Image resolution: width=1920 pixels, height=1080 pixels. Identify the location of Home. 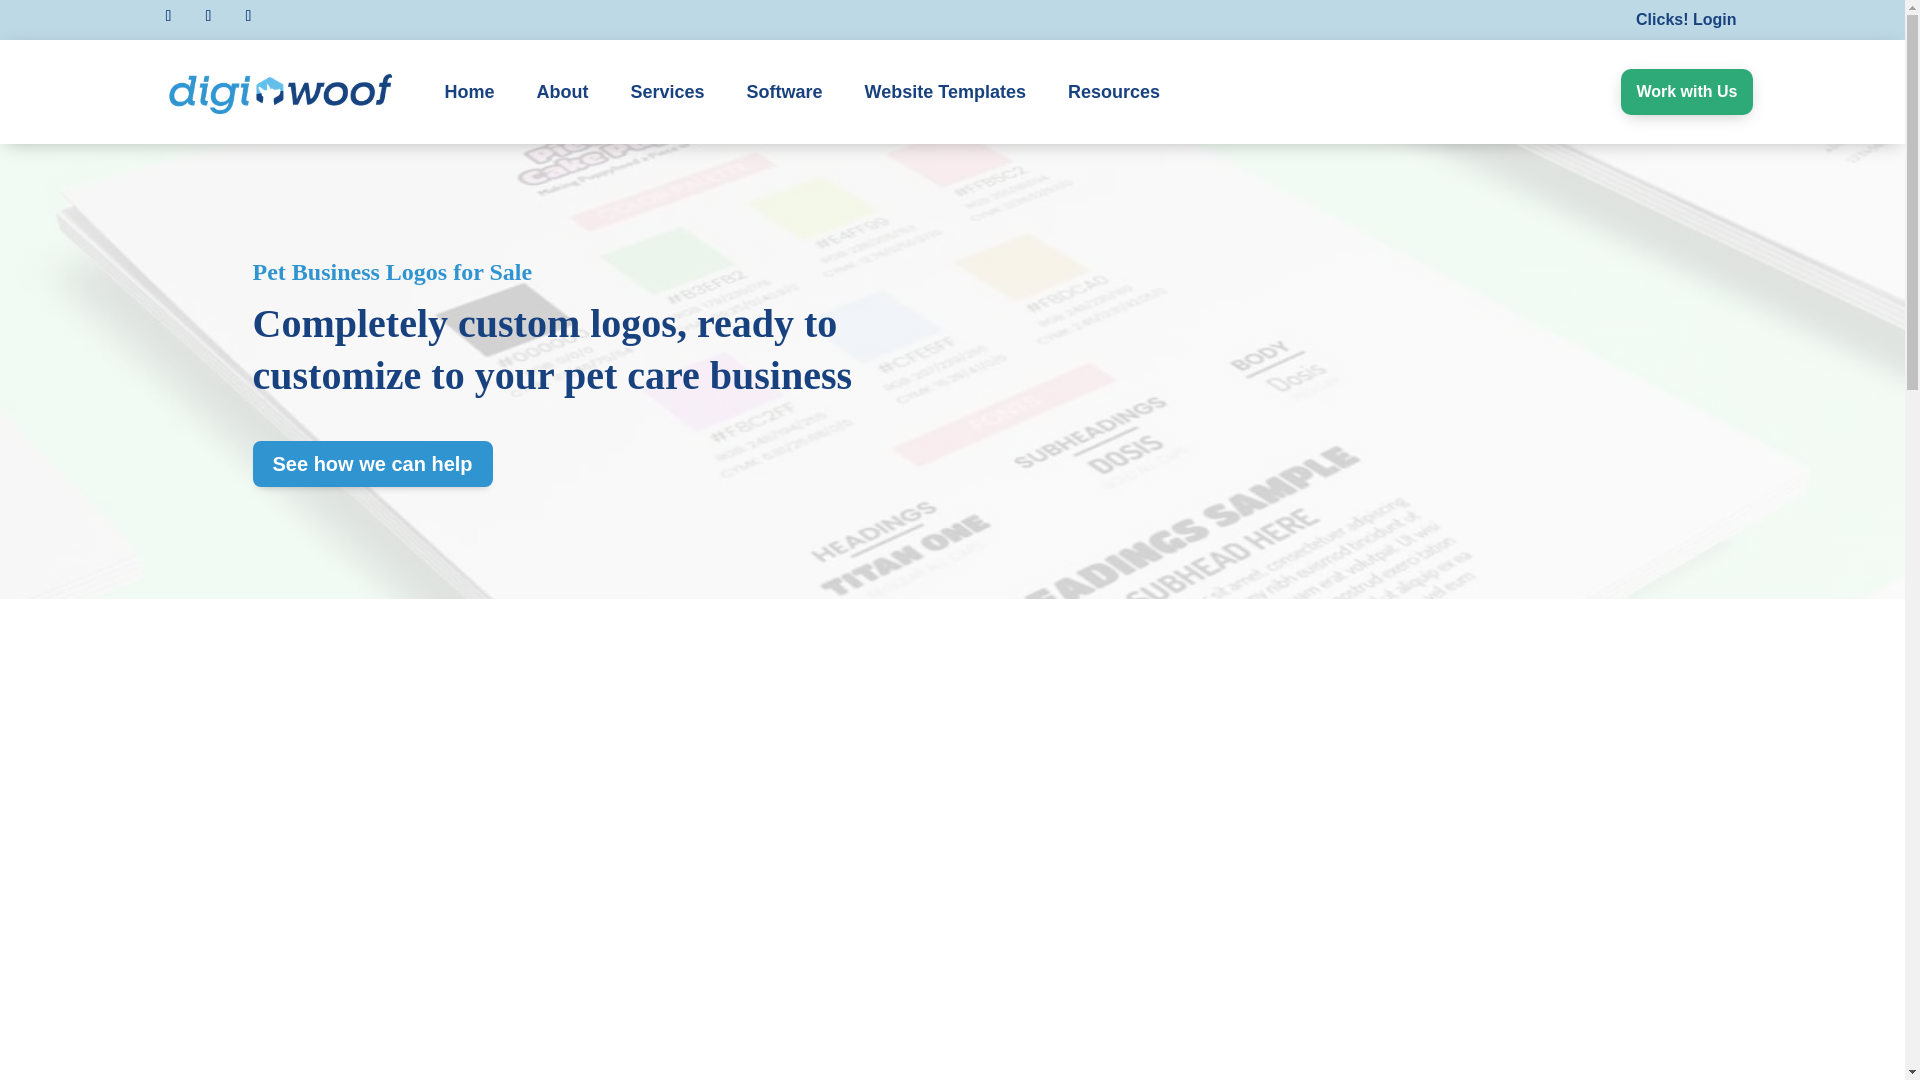
(465, 92).